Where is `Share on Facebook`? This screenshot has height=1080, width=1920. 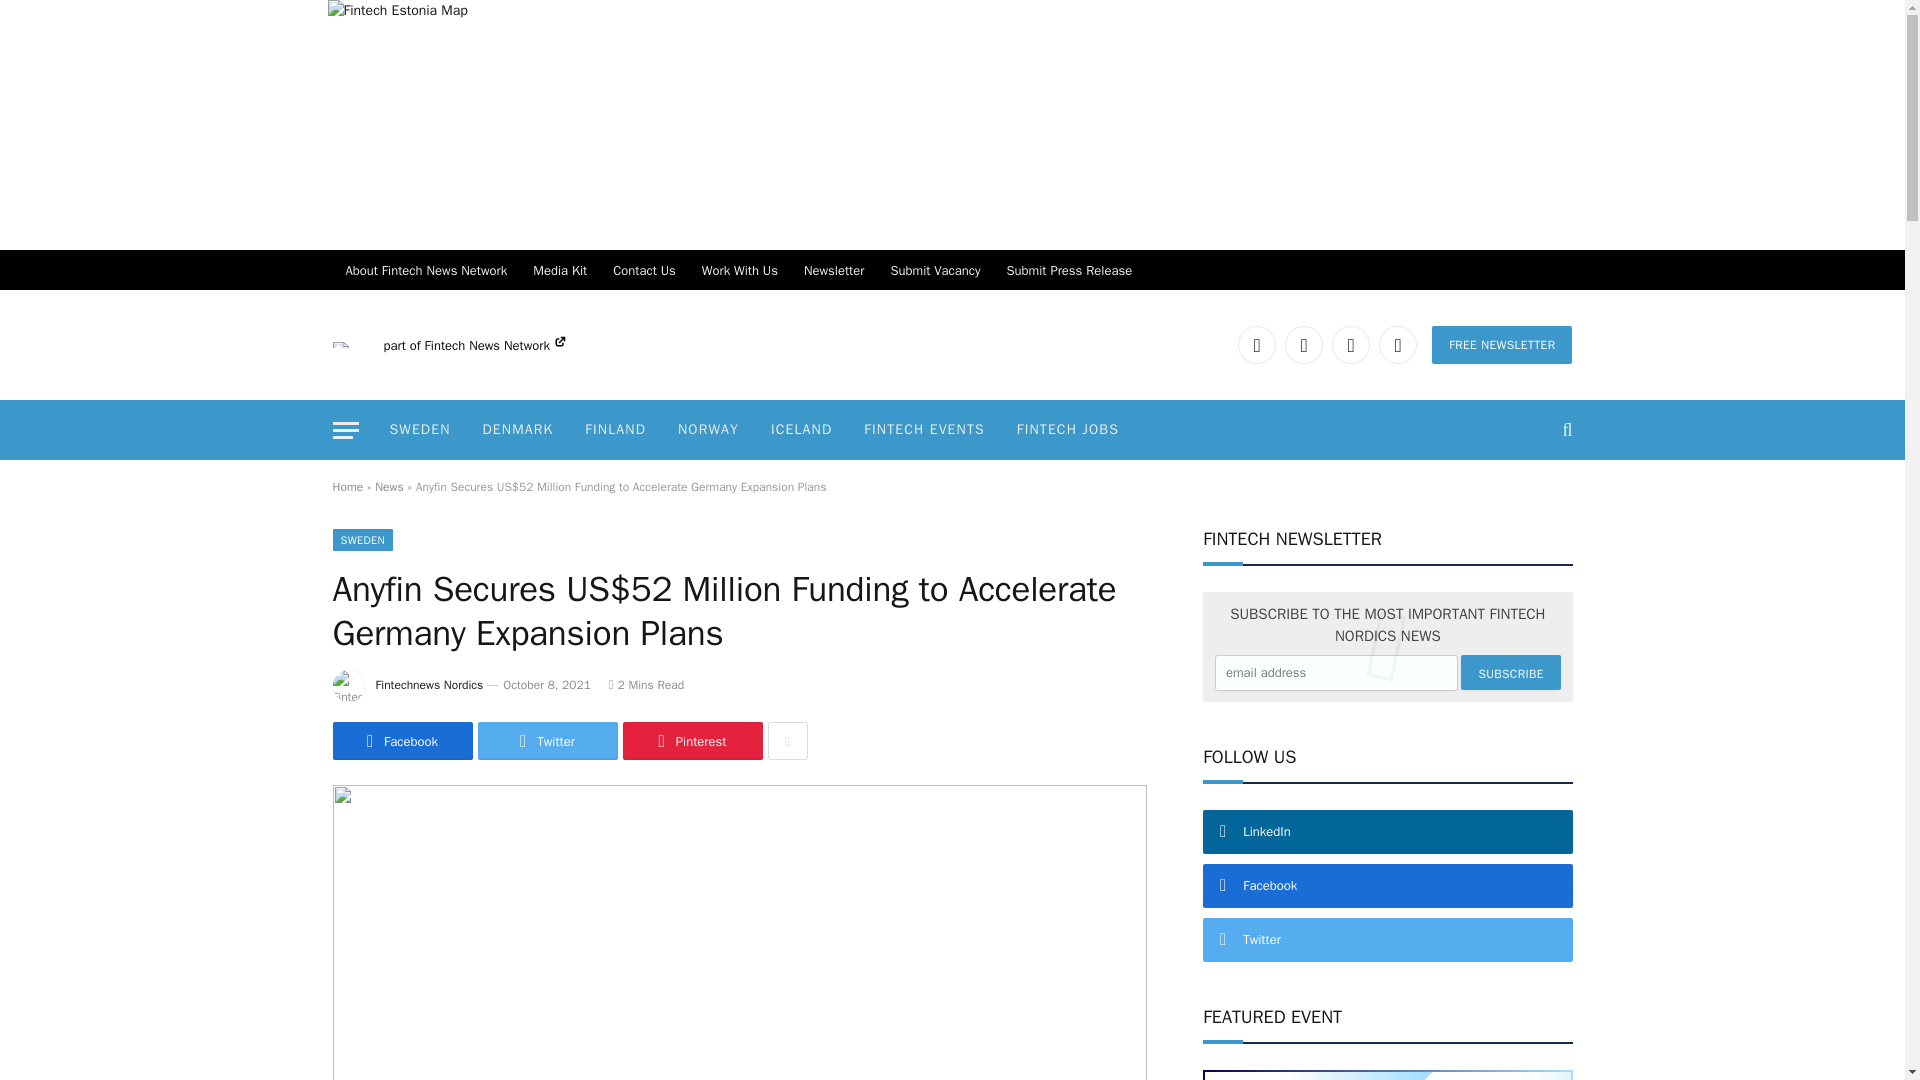
Share on Facebook is located at coordinates (402, 741).